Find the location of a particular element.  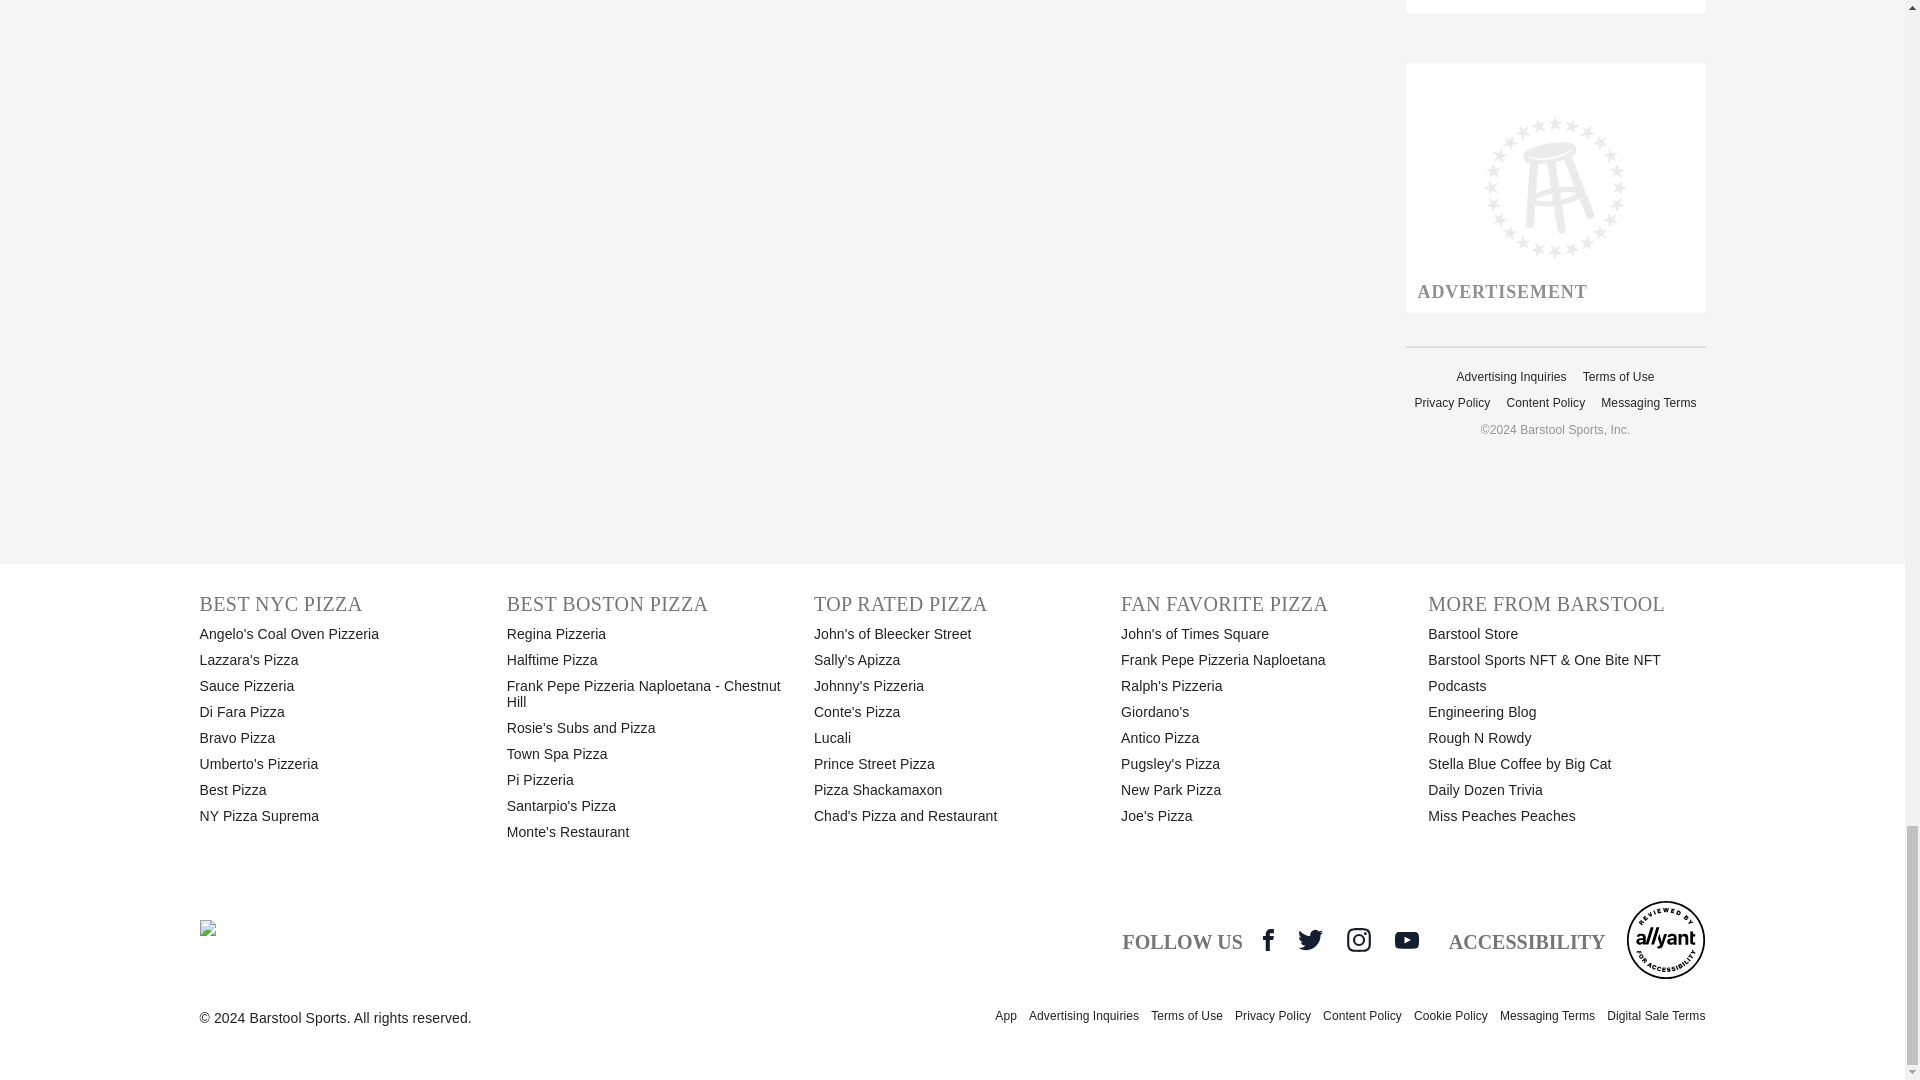

Twitter Icon is located at coordinates (1310, 939).